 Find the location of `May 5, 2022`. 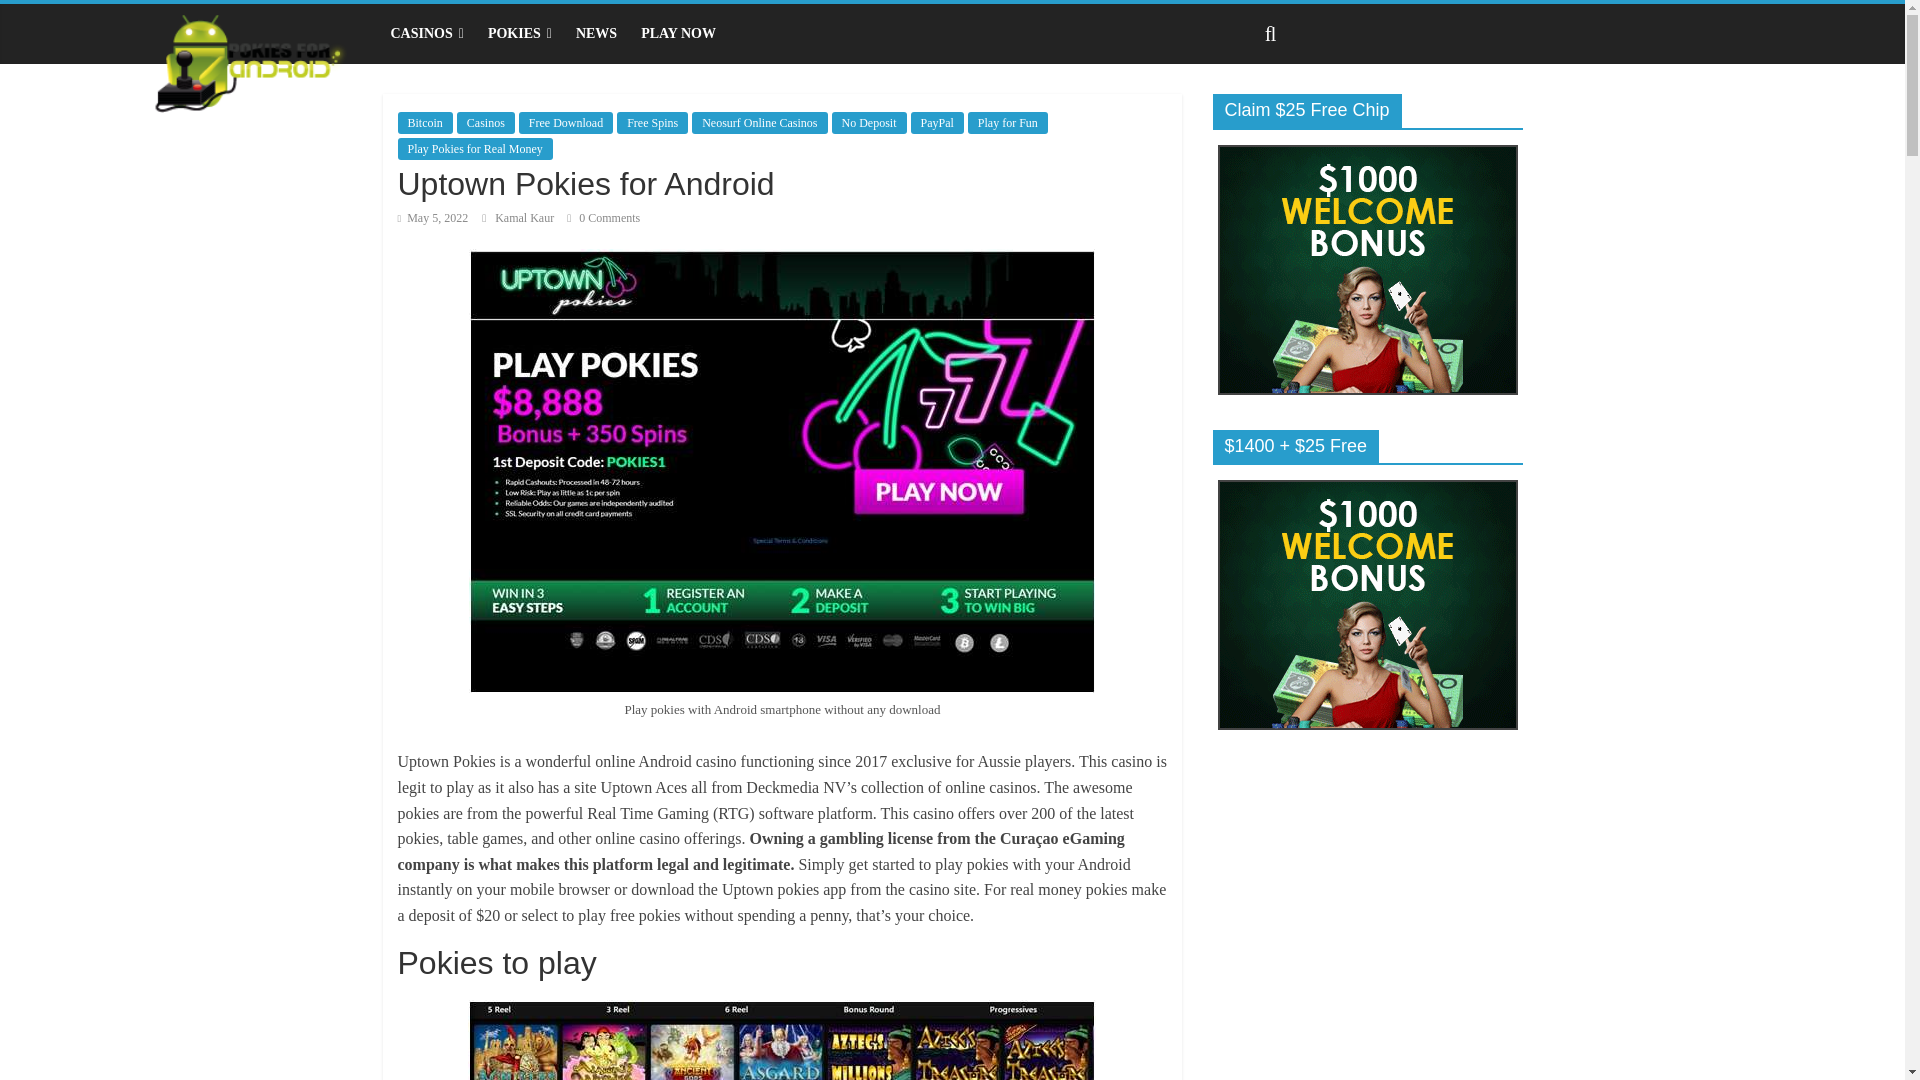

May 5, 2022 is located at coordinates (432, 217).